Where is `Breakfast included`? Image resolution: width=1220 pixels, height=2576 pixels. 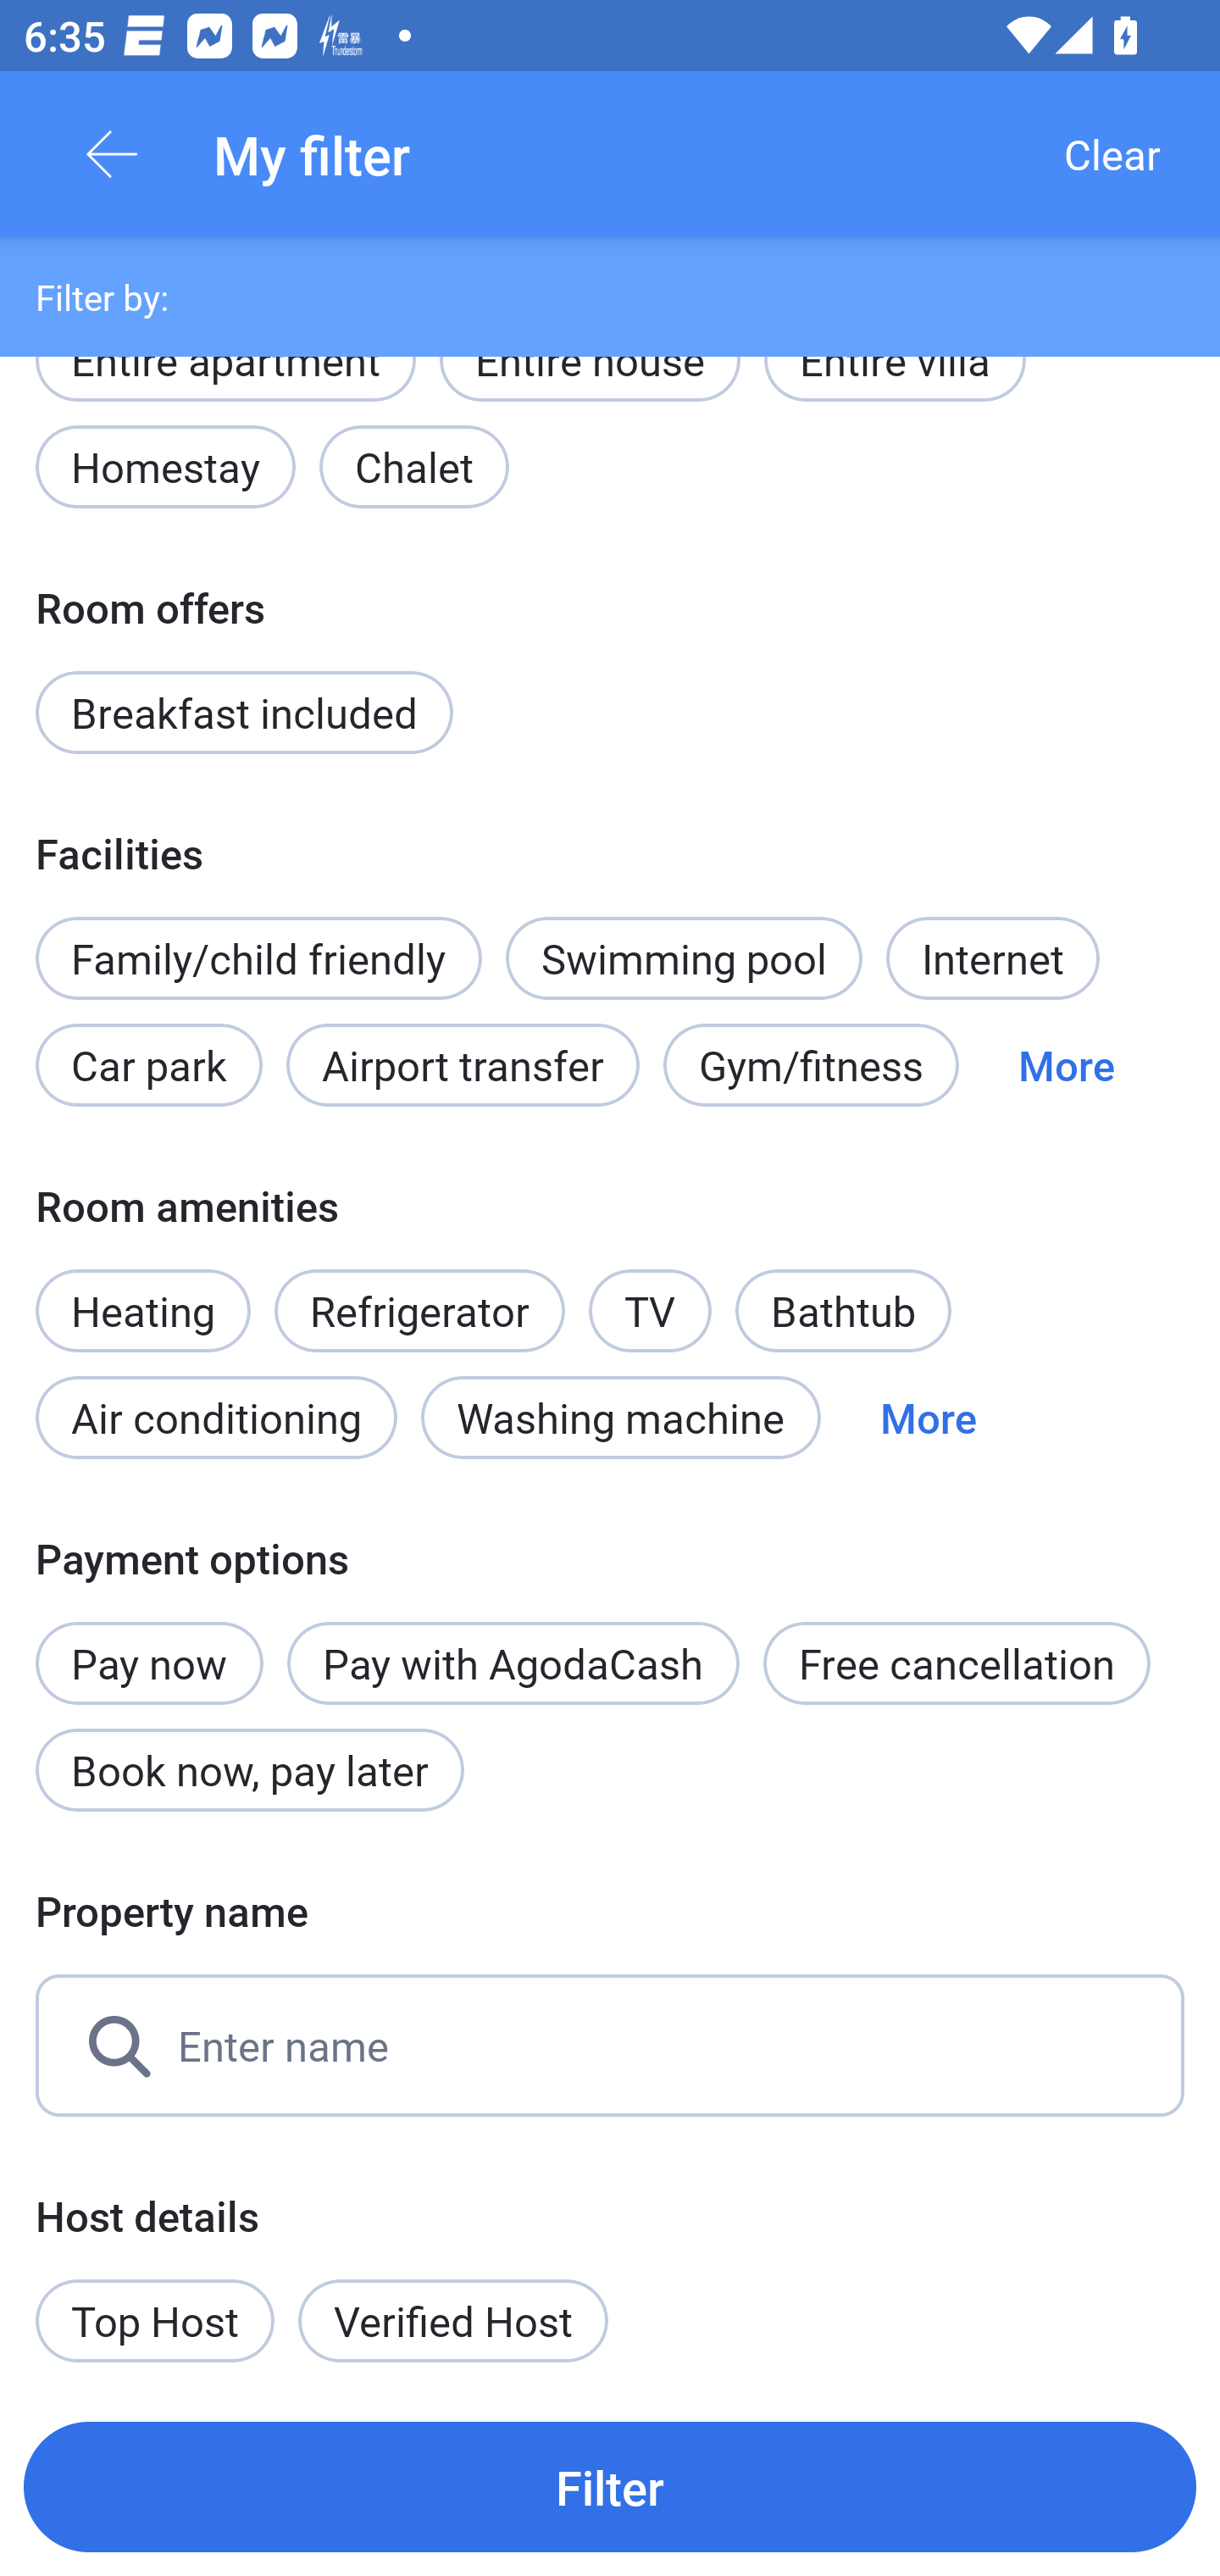
Breakfast included is located at coordinates (244, 712).